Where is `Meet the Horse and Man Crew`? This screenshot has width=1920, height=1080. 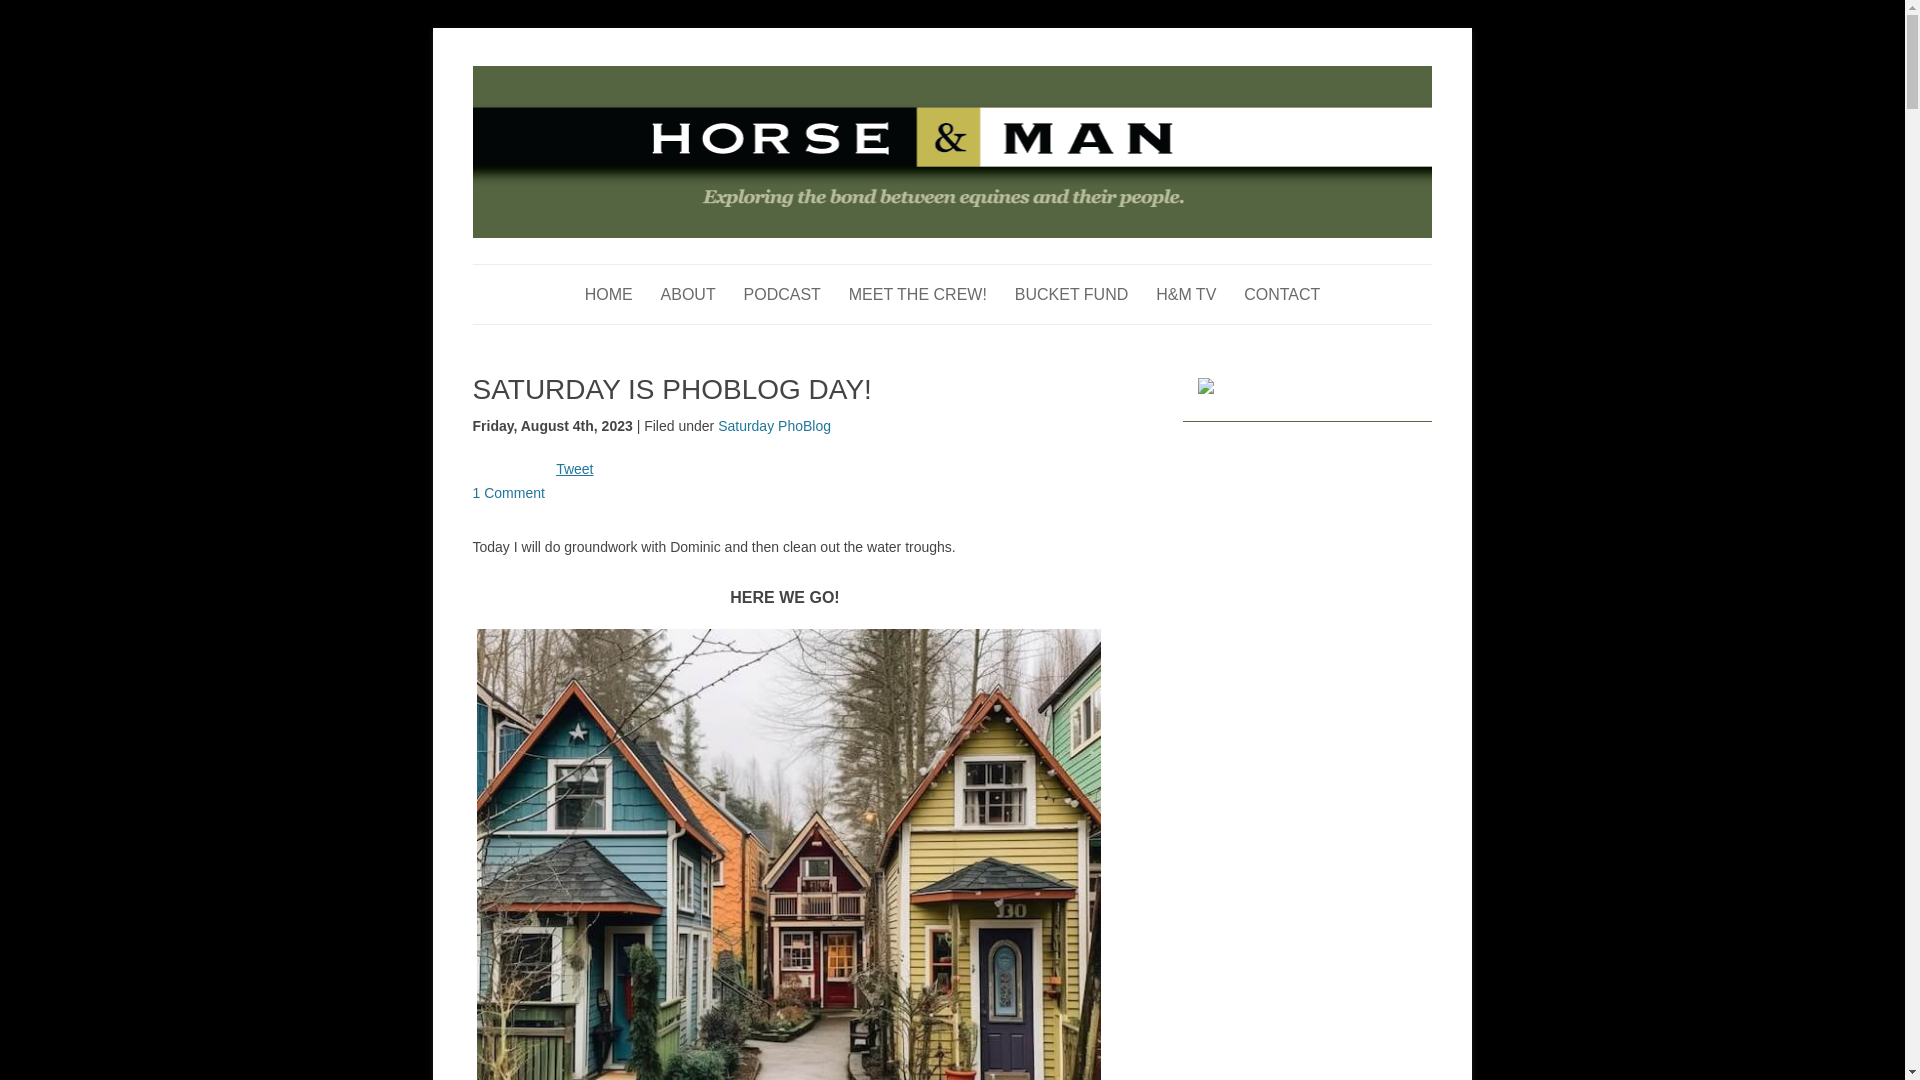
Meet the Horse and Man Crew is located at coordinates (917, 294).